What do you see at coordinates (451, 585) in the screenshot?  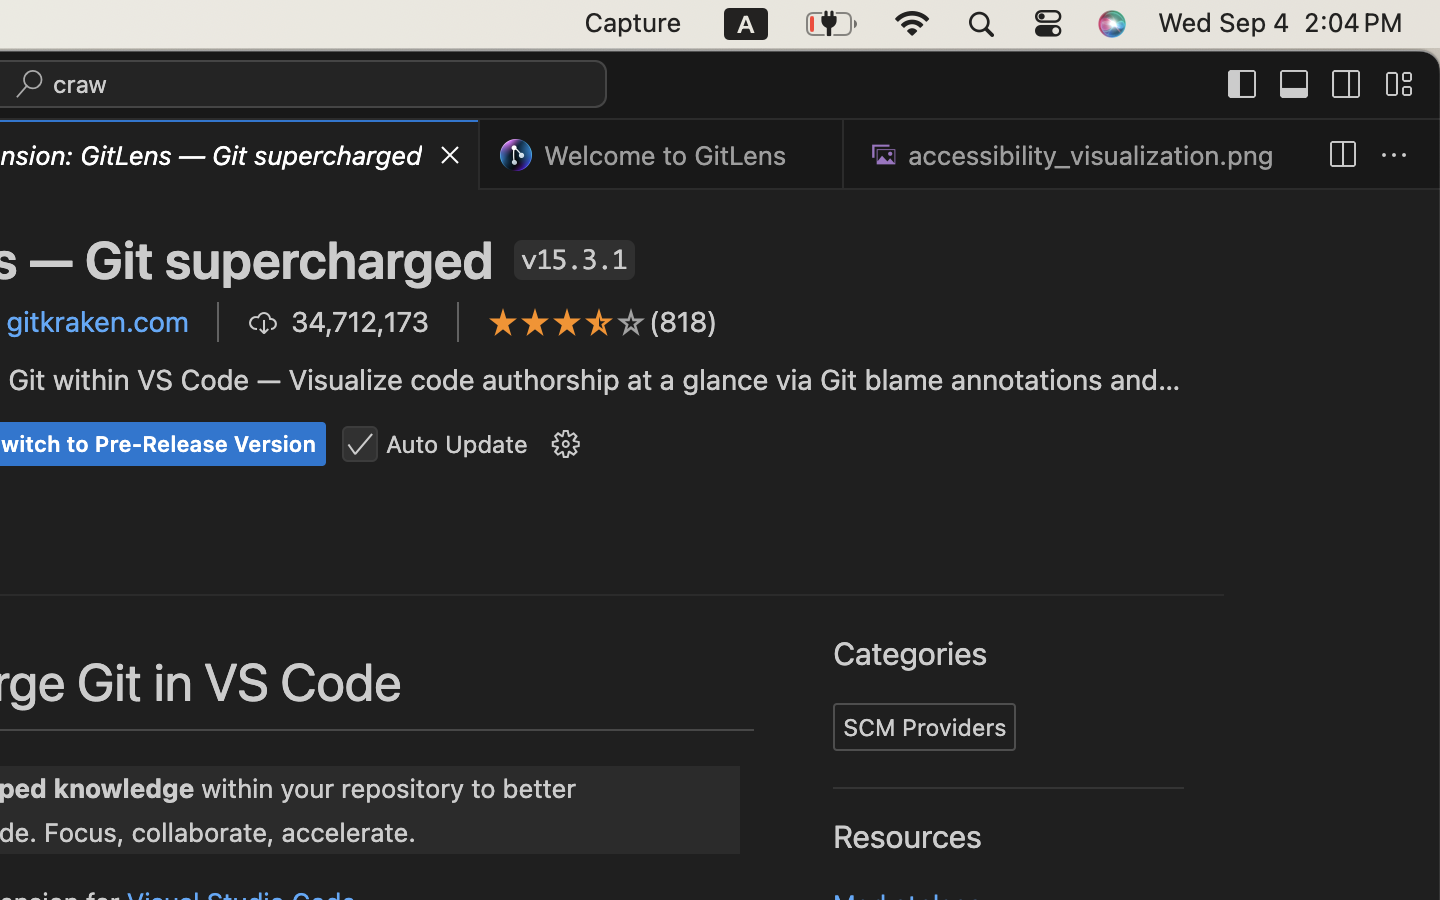 I see `trial or paid plan` at bounding box center [451, 585].